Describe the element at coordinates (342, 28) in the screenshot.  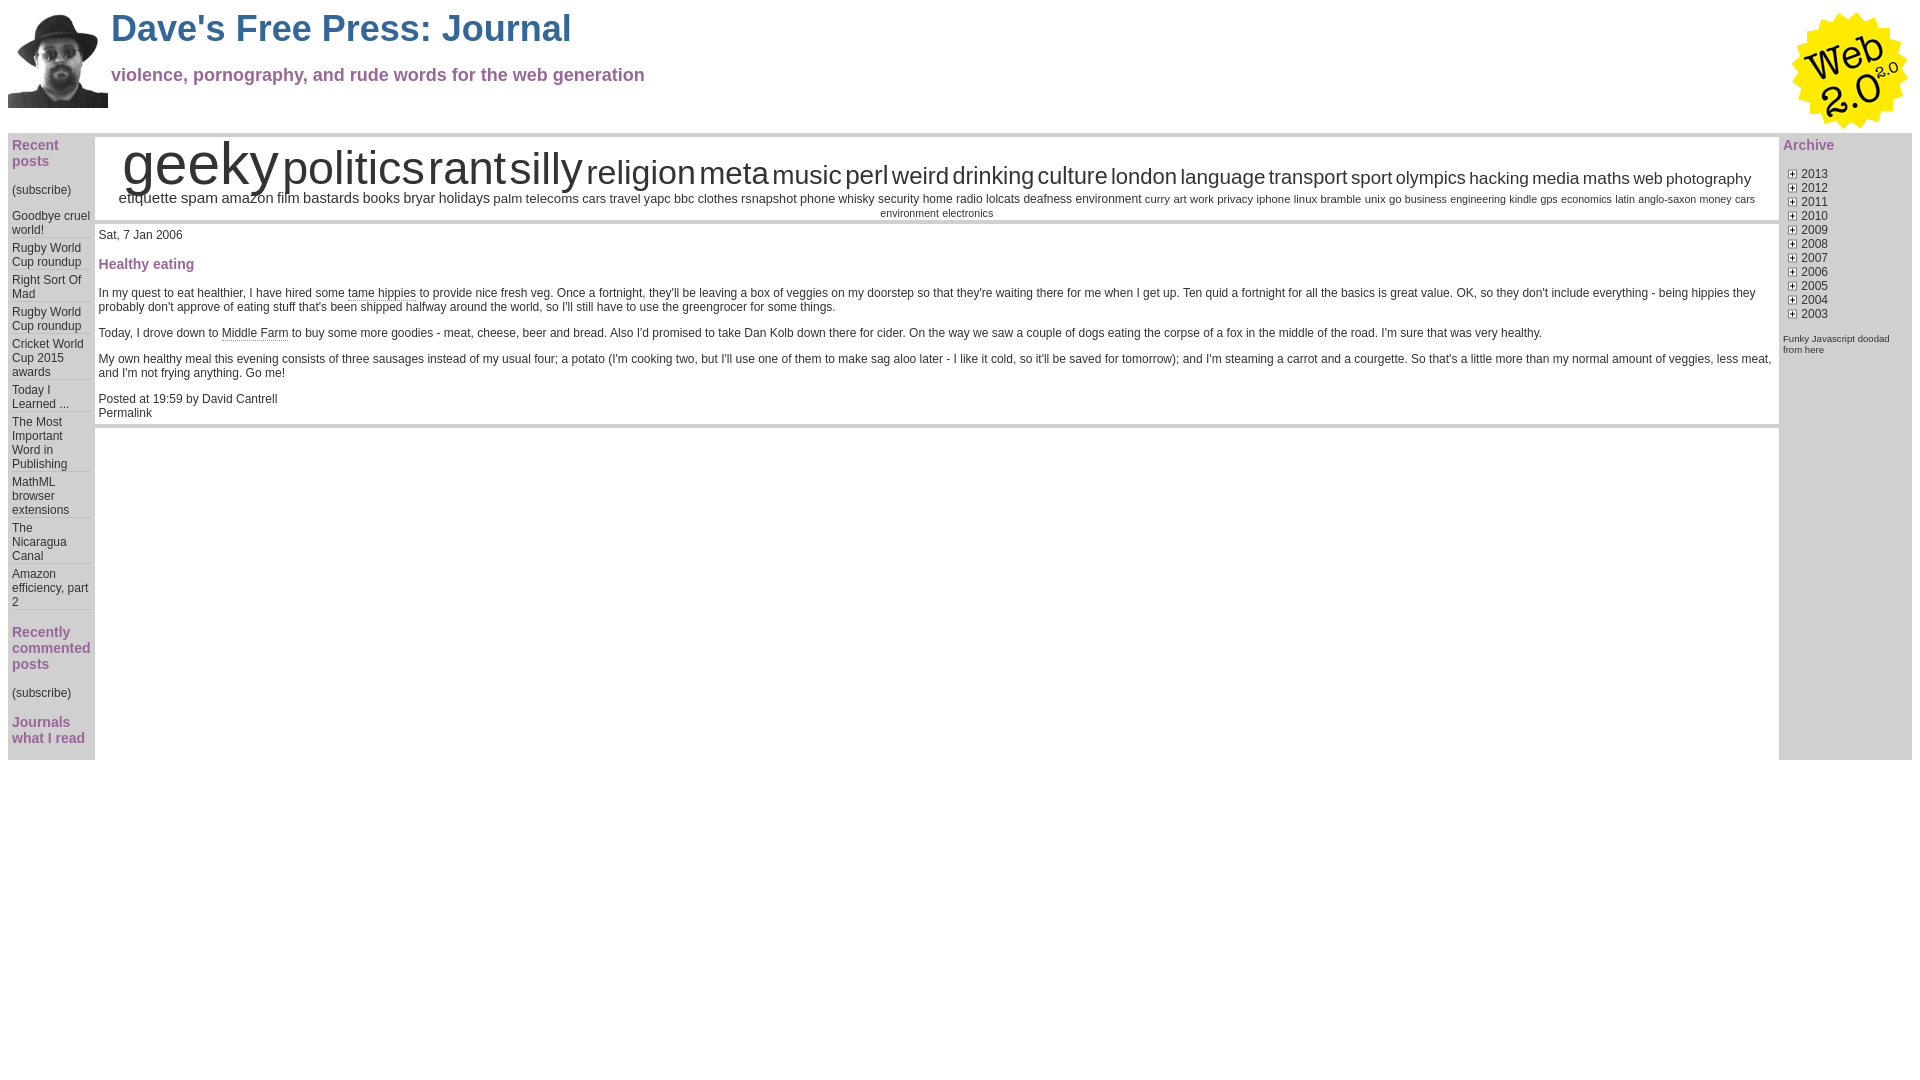
I see `Dave's Free Press: Journal` at that location.